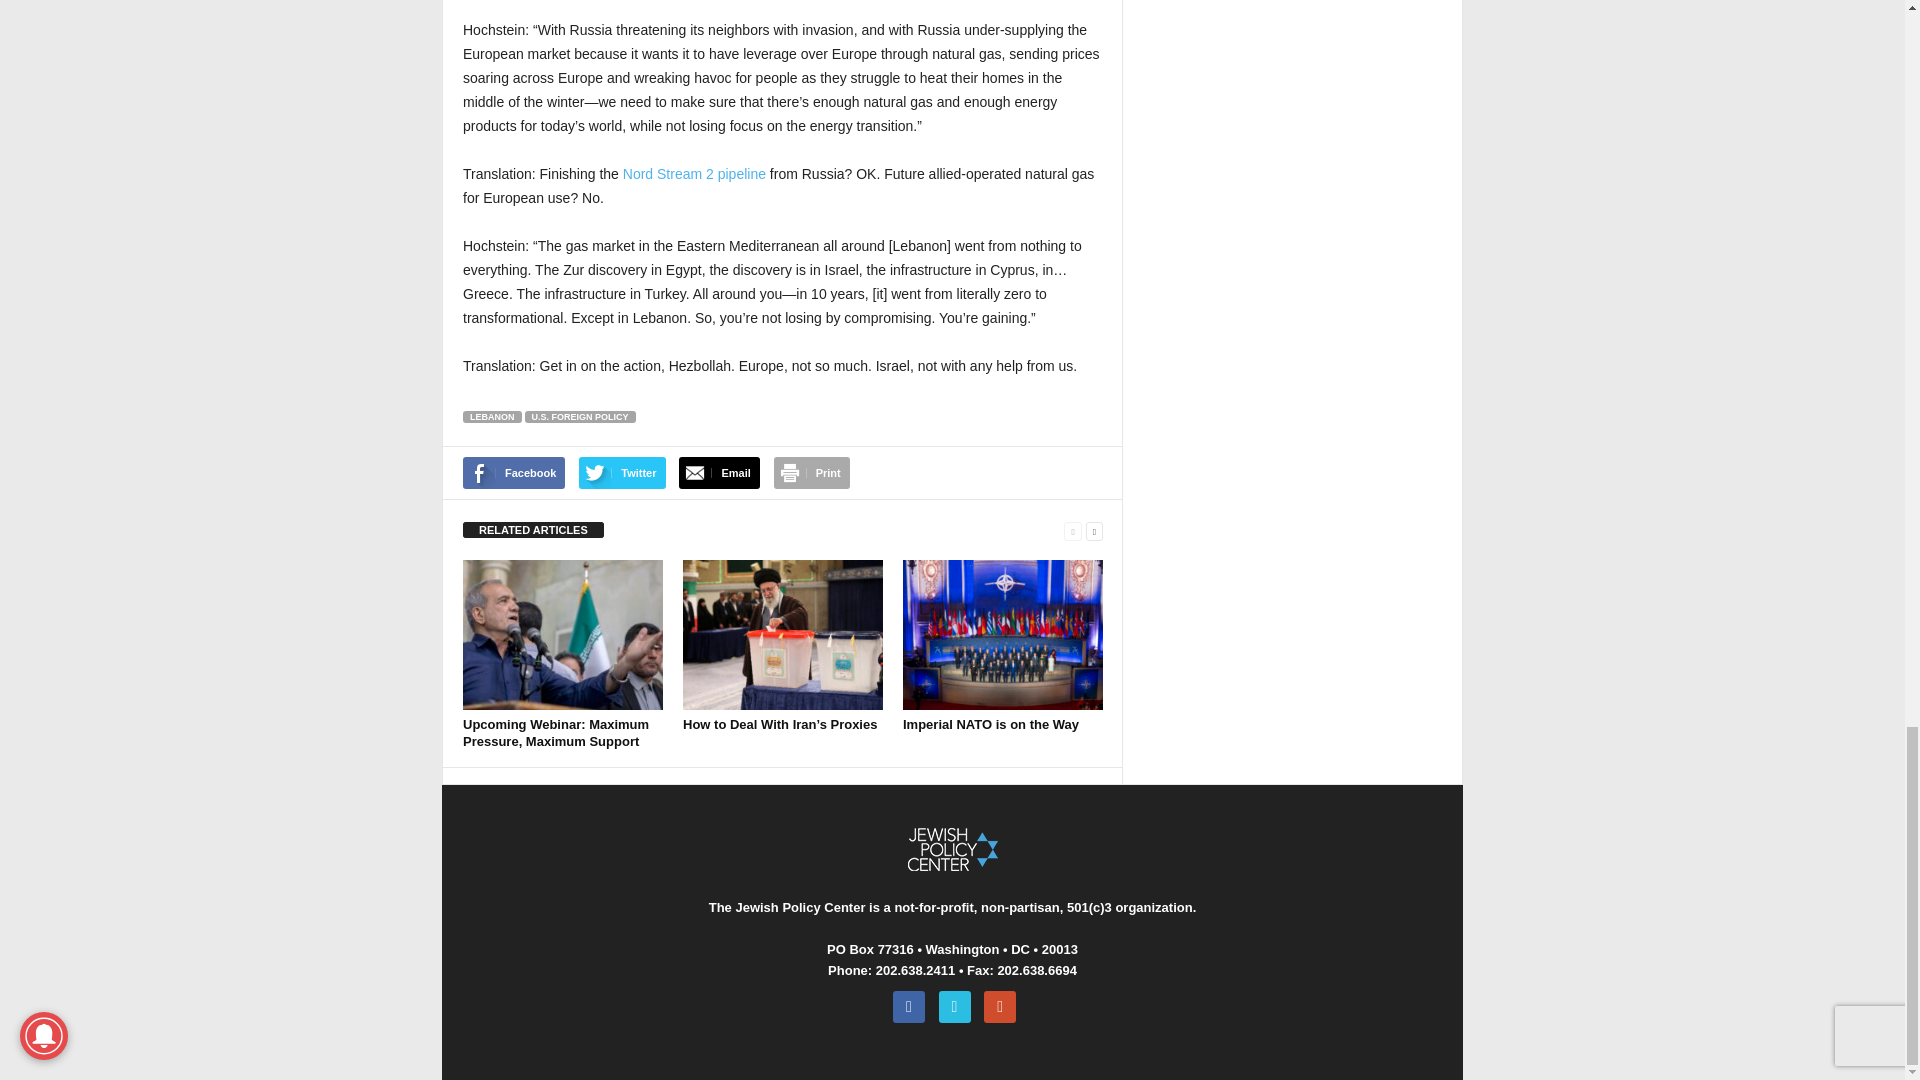  What do you see at coordinates (555, 733) in the screenshot?
I see `Upcoming Webinar: Maximum Pressure, Maximum Support` at bounding box center [555, 733].